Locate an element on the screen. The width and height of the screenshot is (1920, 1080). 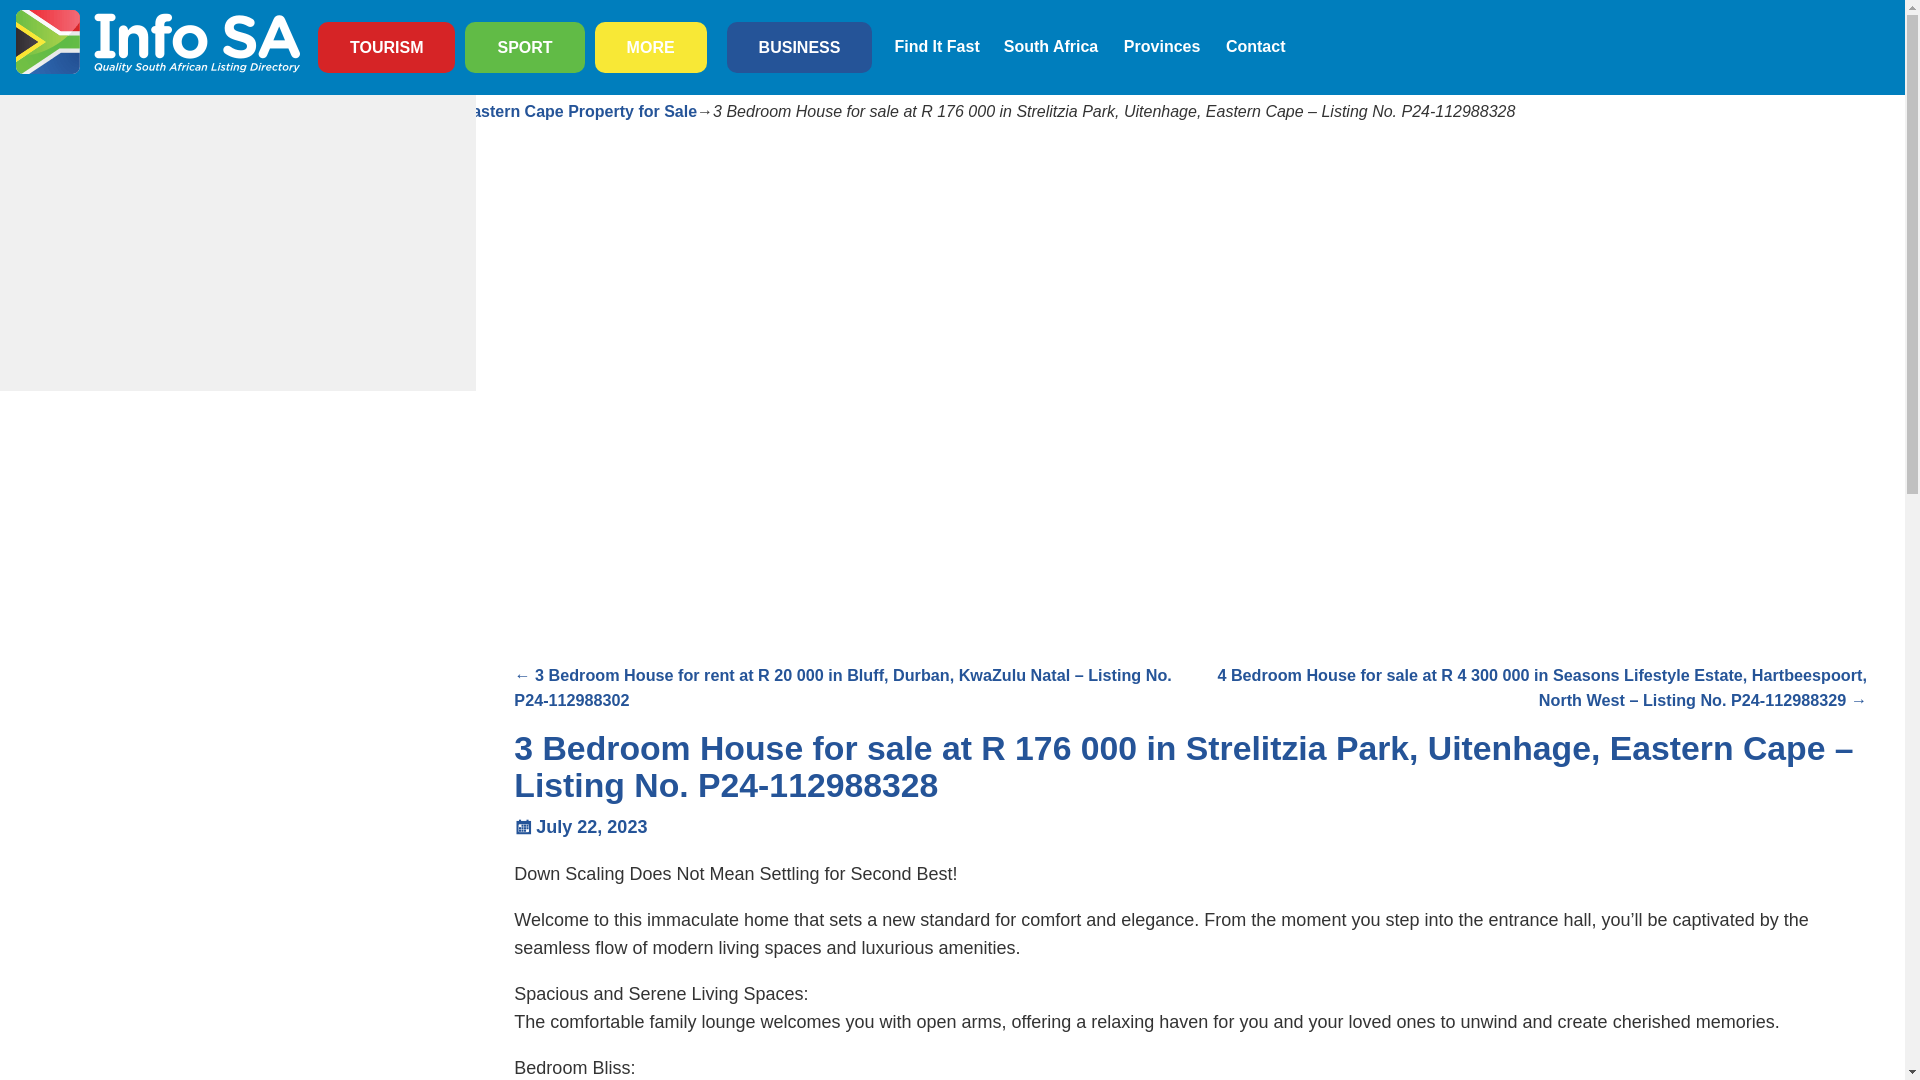
Advertisement is located at coordinates (622, 521).